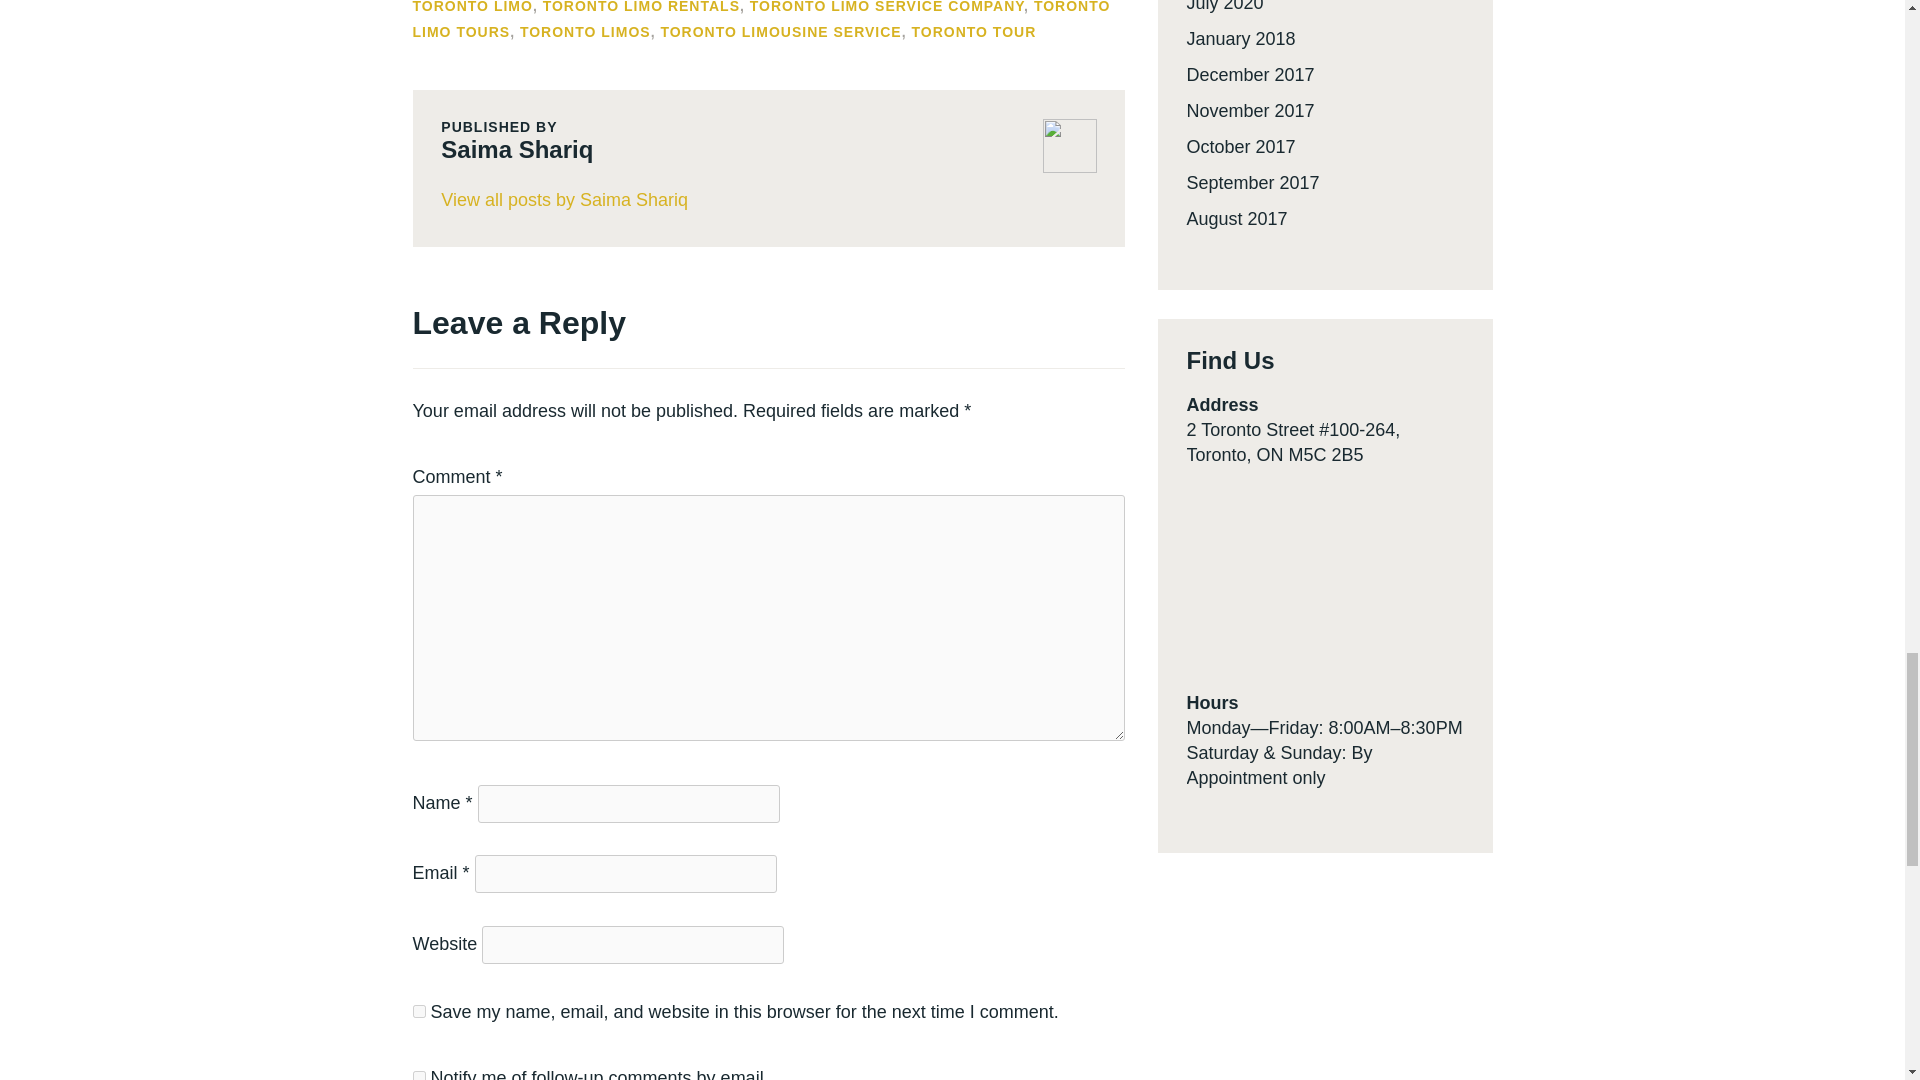  What do you see at coordinates (418, 1012) in the screenshot?
I see `yes` at bounding box center [418, 1012].